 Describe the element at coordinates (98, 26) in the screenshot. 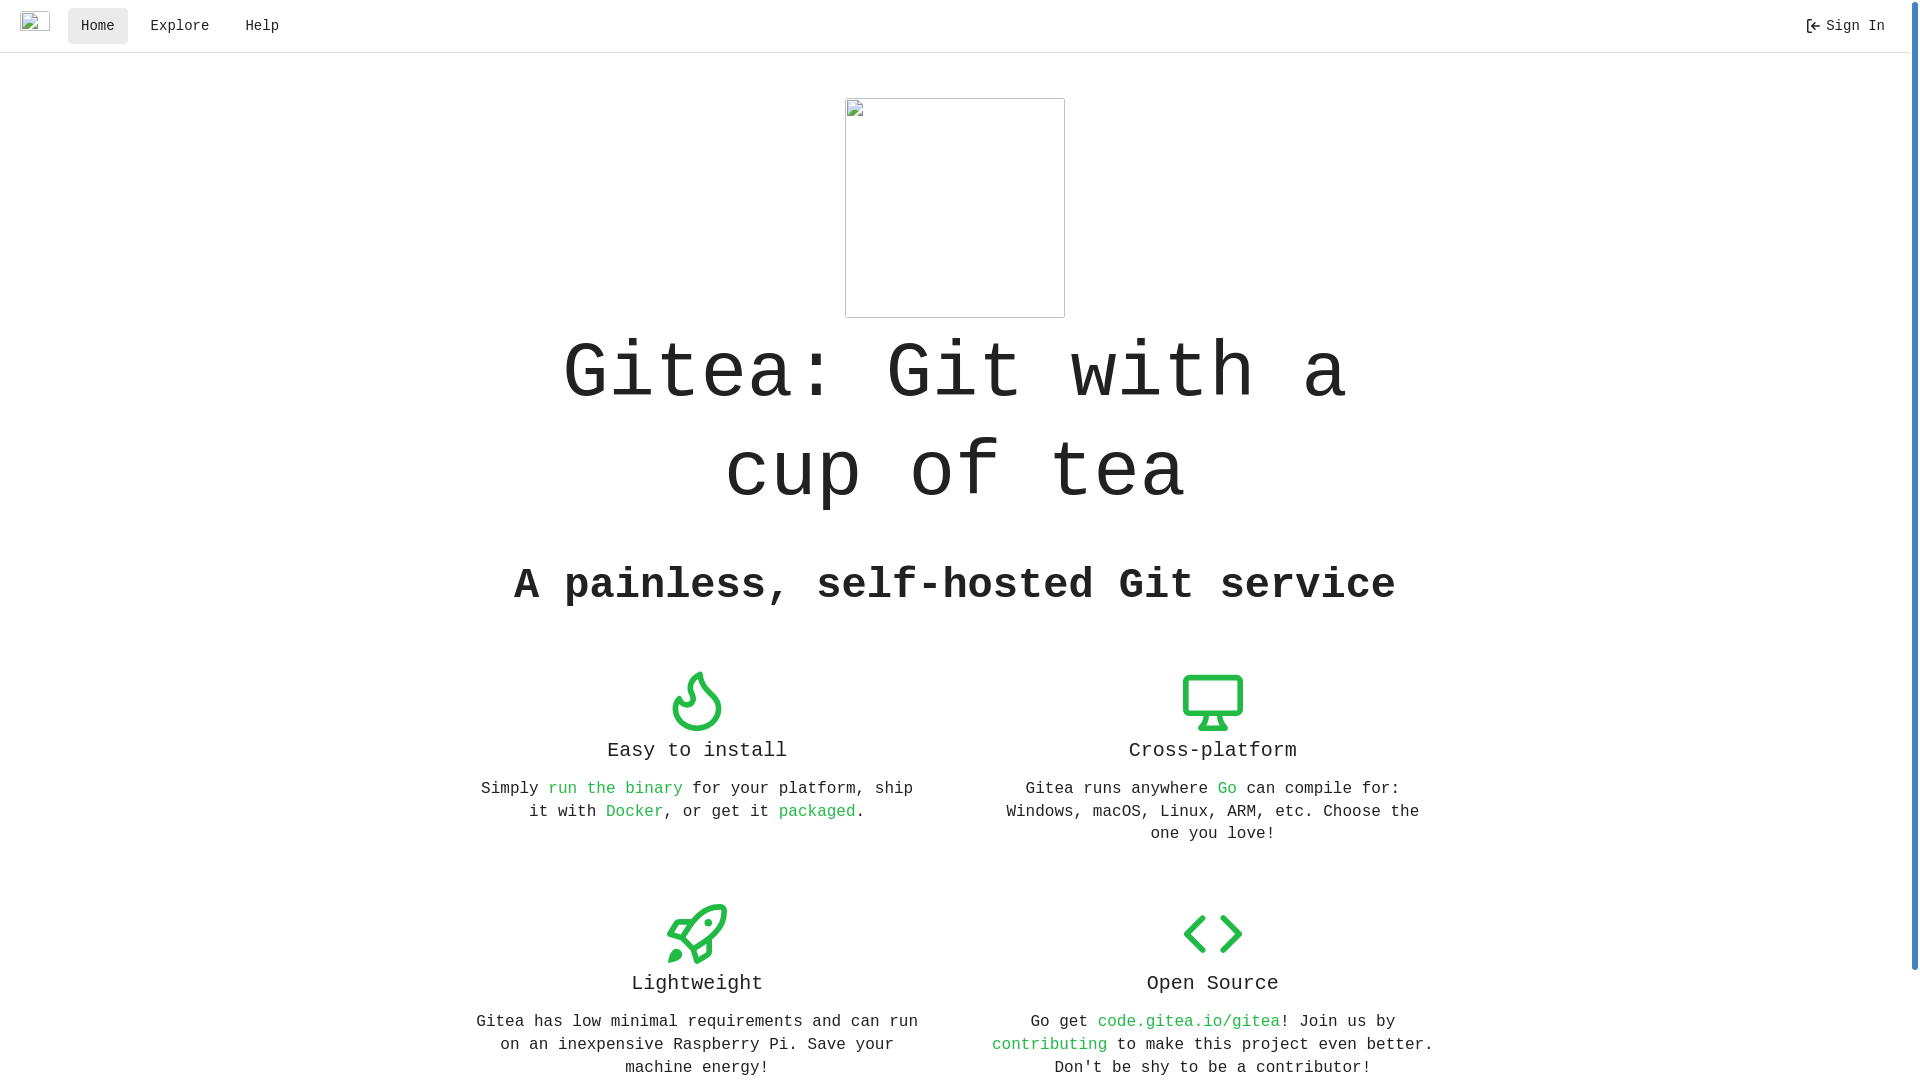

I see `Home` at that location.